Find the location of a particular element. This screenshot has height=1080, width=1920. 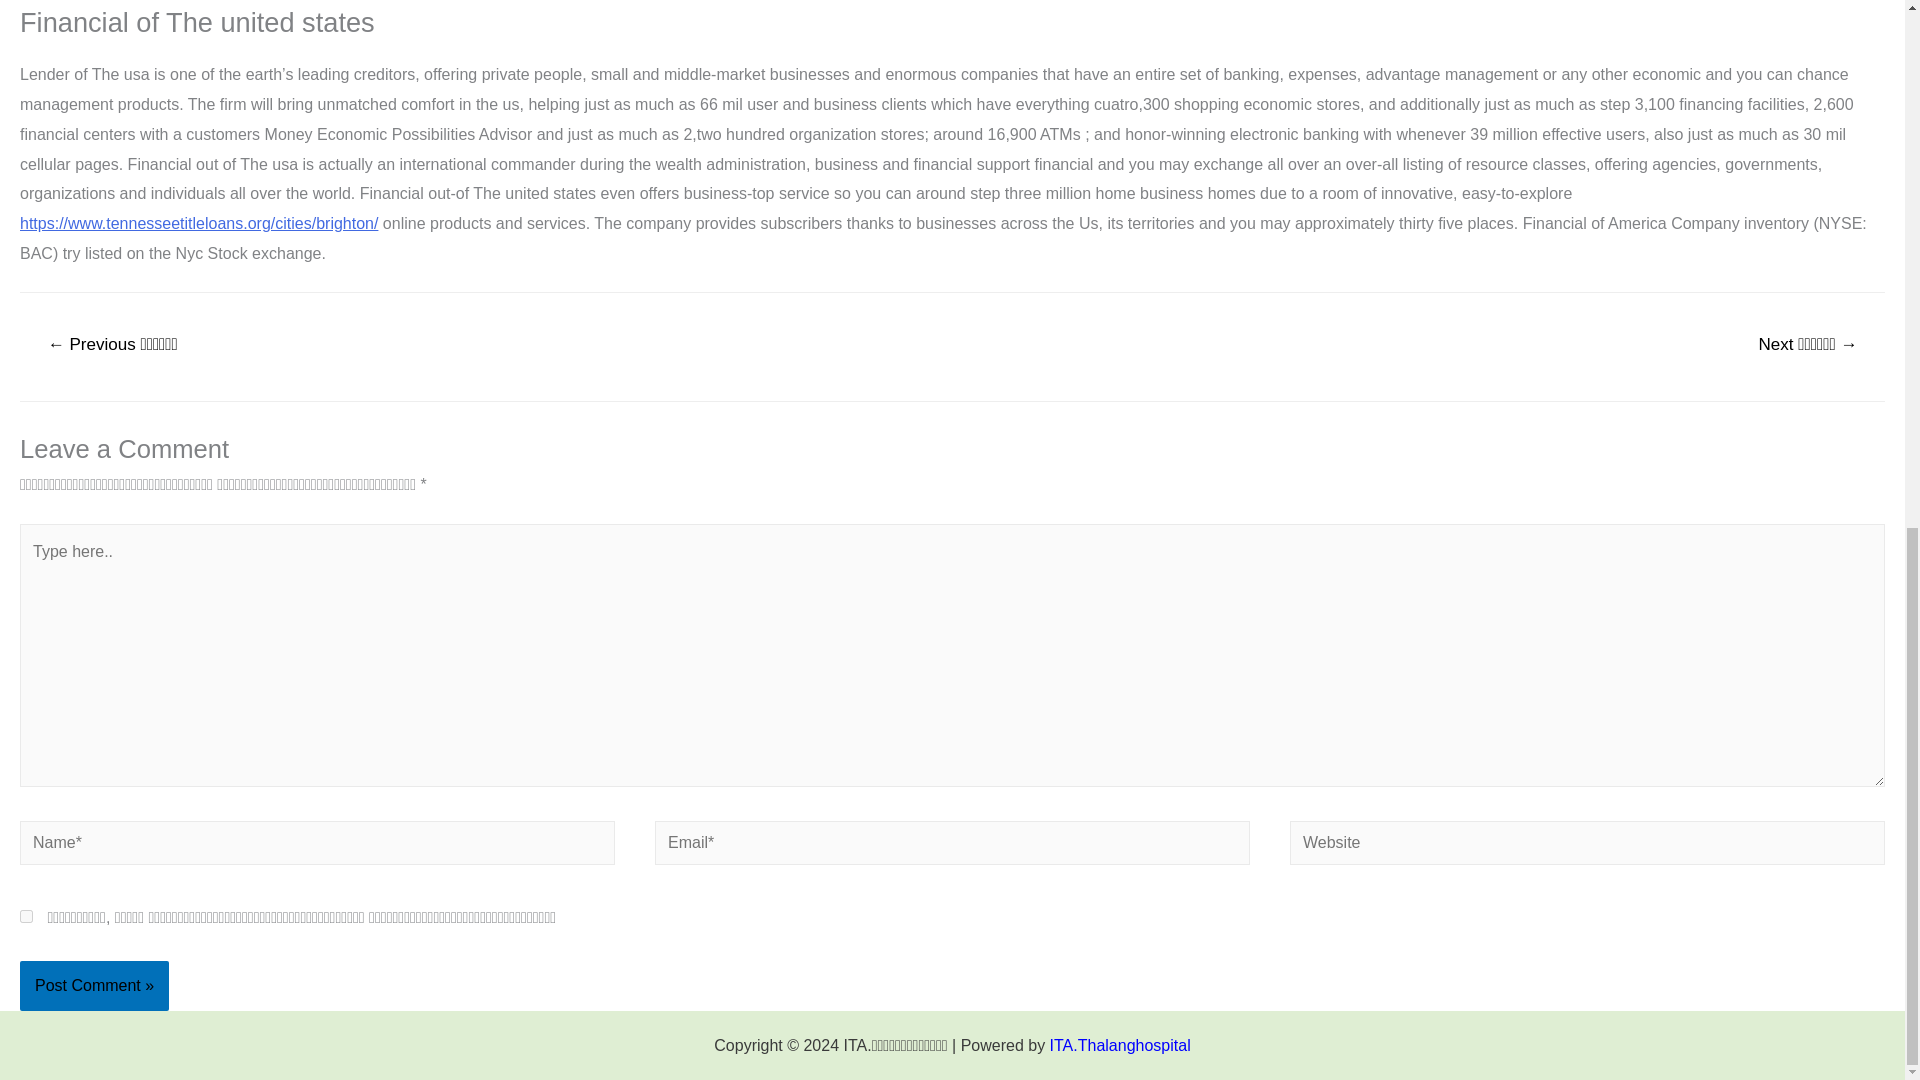

yes is located at coordinates (26, 916).